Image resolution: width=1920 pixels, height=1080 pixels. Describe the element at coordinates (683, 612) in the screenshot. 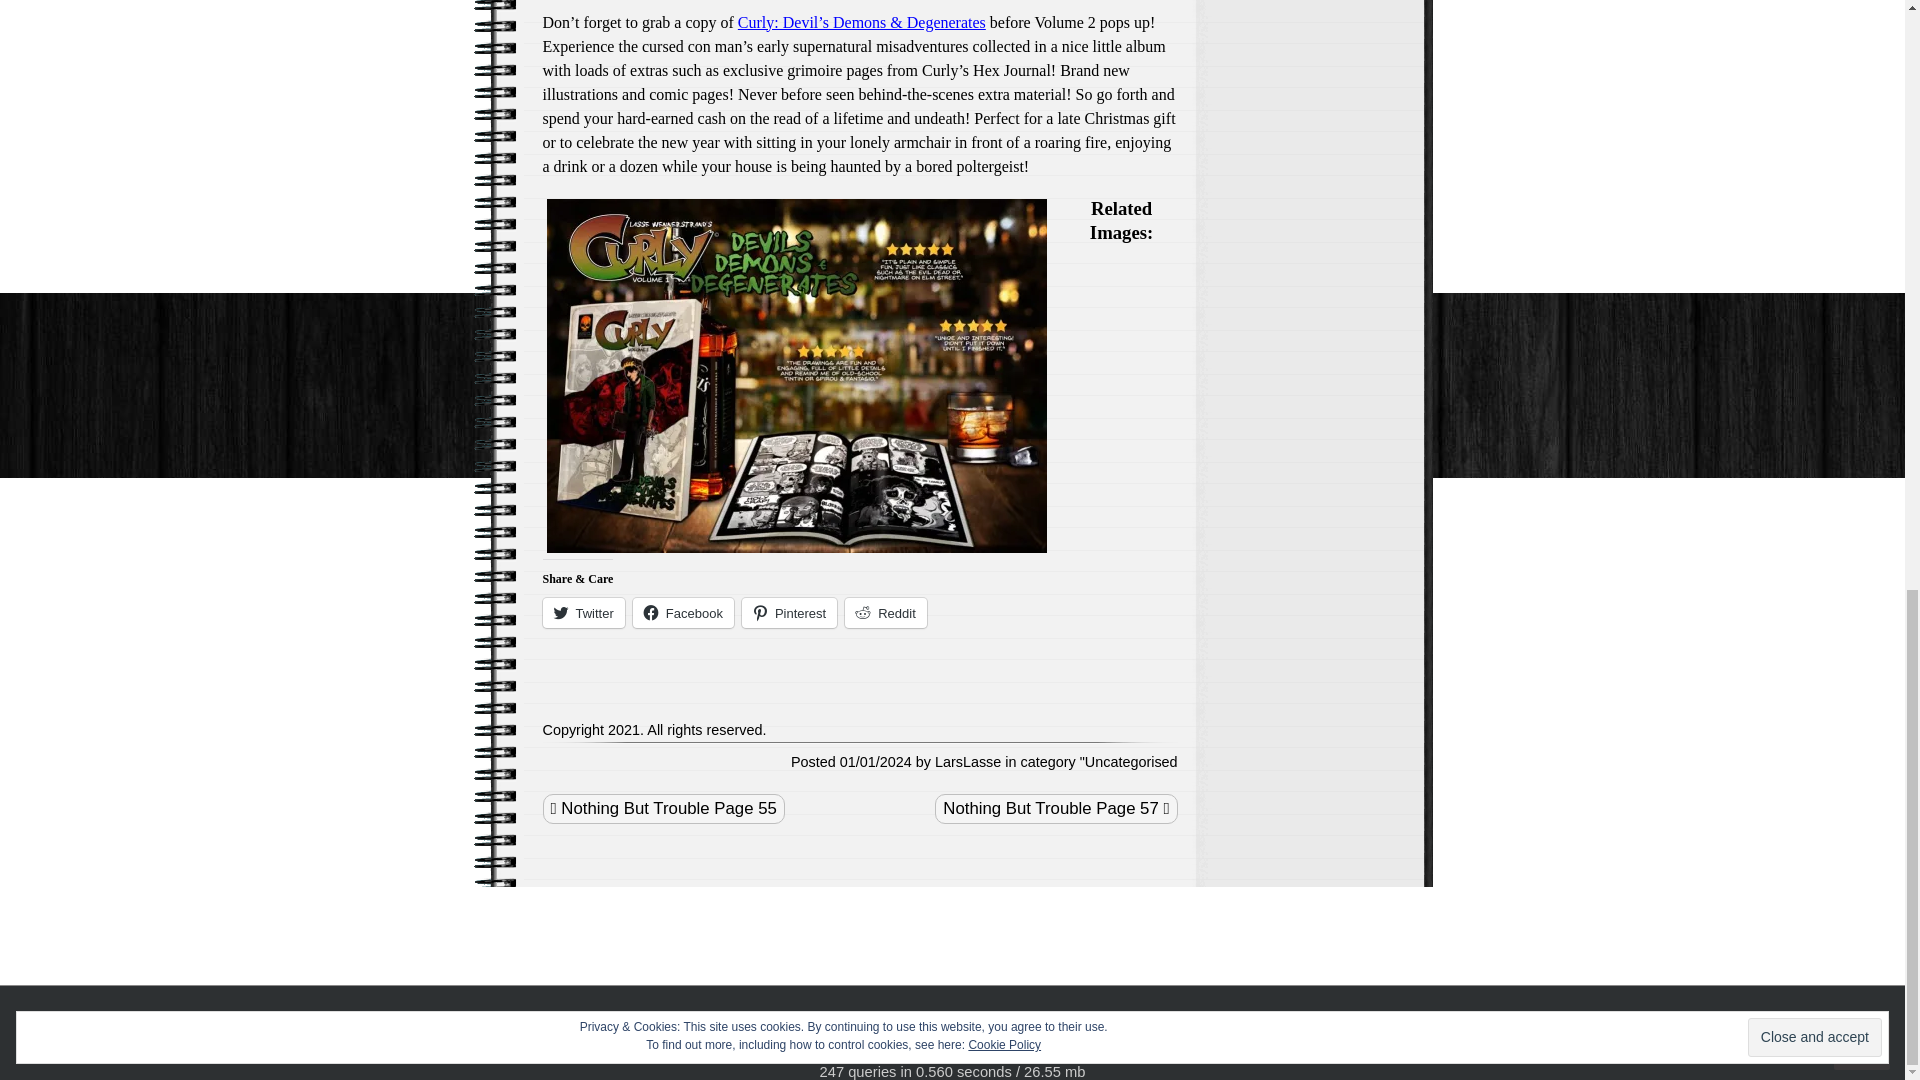

I see `Click to share on Facebook` at that location.